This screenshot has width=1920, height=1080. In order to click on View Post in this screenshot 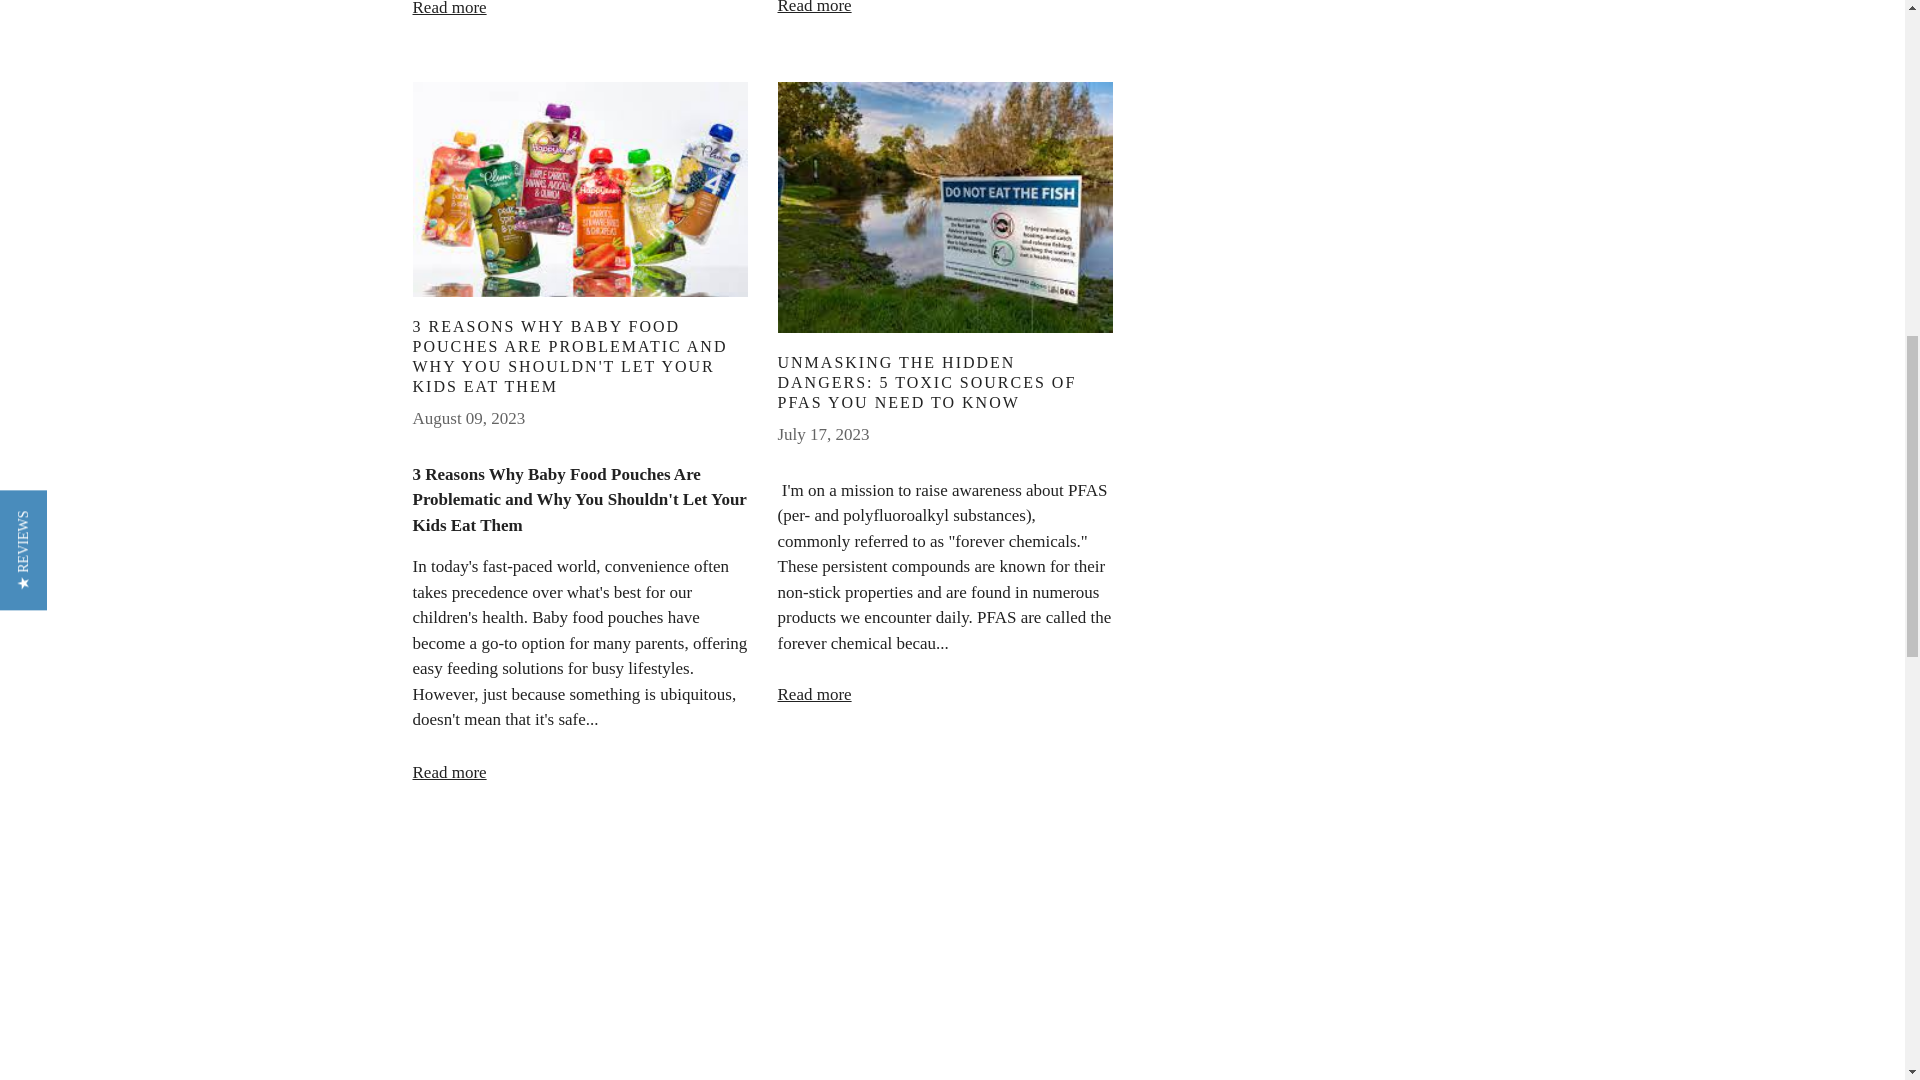, I will do `click(579, 957)`.